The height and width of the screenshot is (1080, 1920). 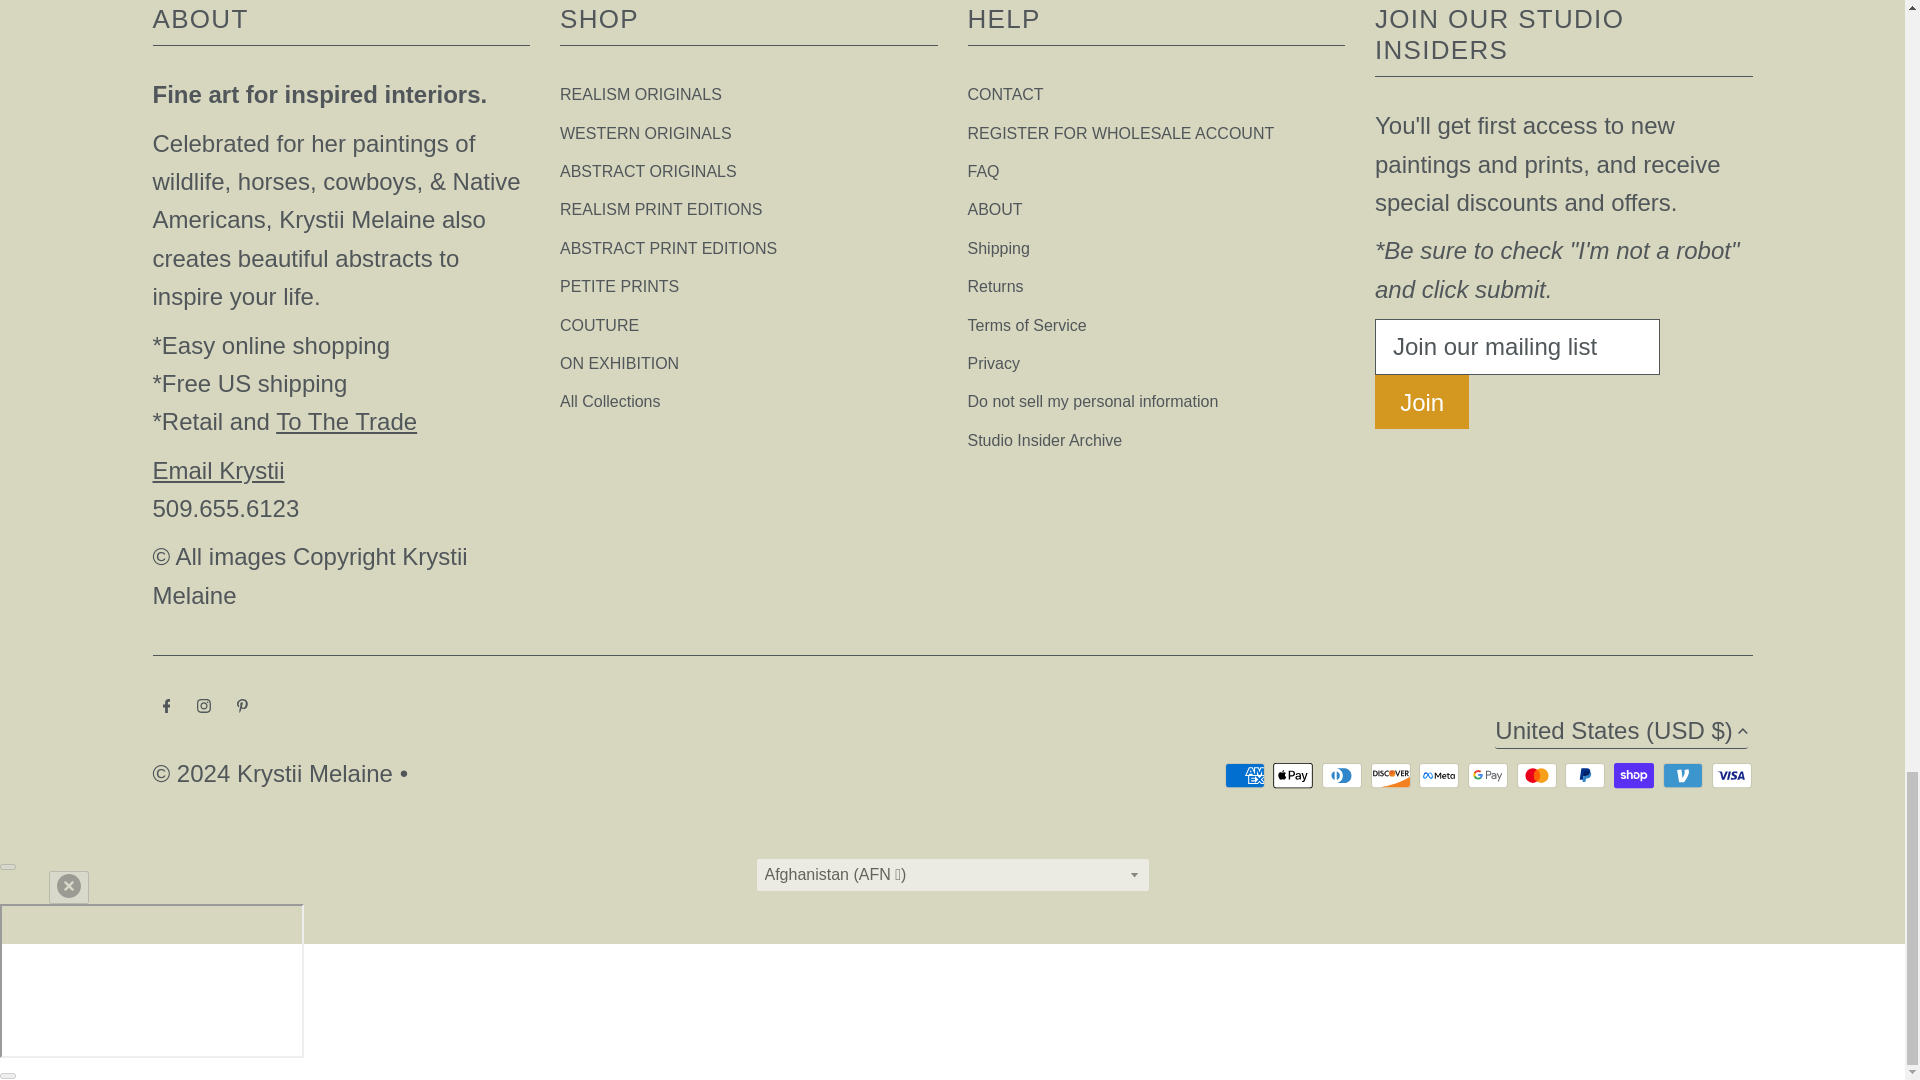 What do you see at coordinates (1421, 401) in the screenshot?
I see `Join` at bounding box center [1421, 401].